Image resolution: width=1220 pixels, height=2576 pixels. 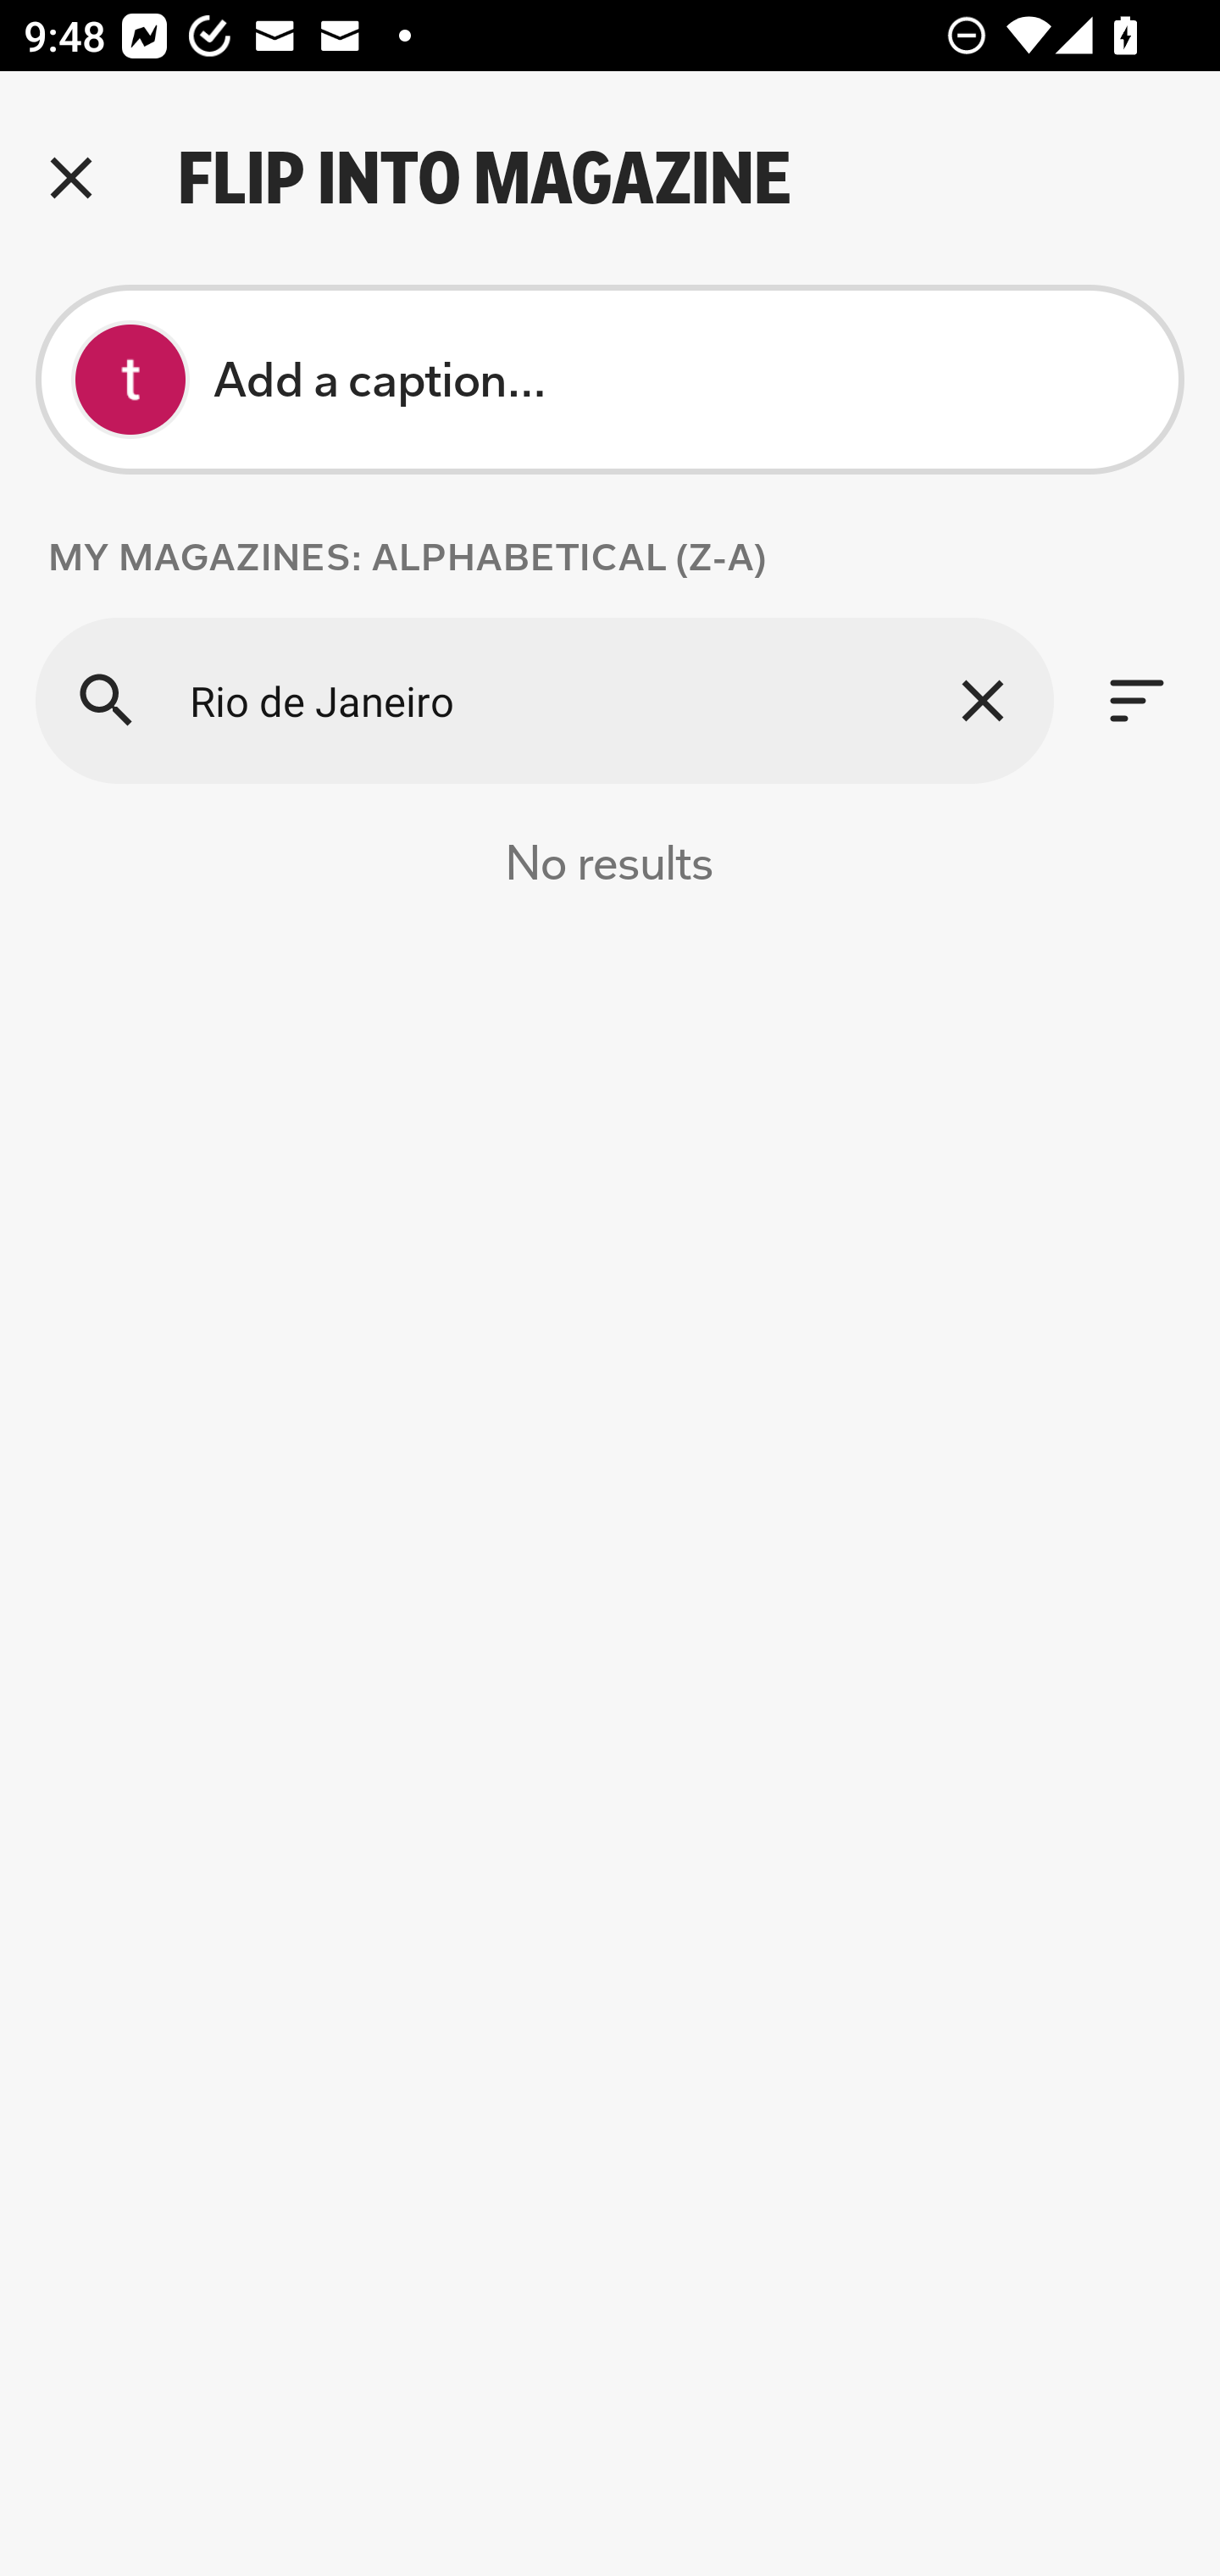 What do you see at coordinates (610, 380) in the screenshot?
I see `test appium Add a caption…` at bounding box center [610, 380].